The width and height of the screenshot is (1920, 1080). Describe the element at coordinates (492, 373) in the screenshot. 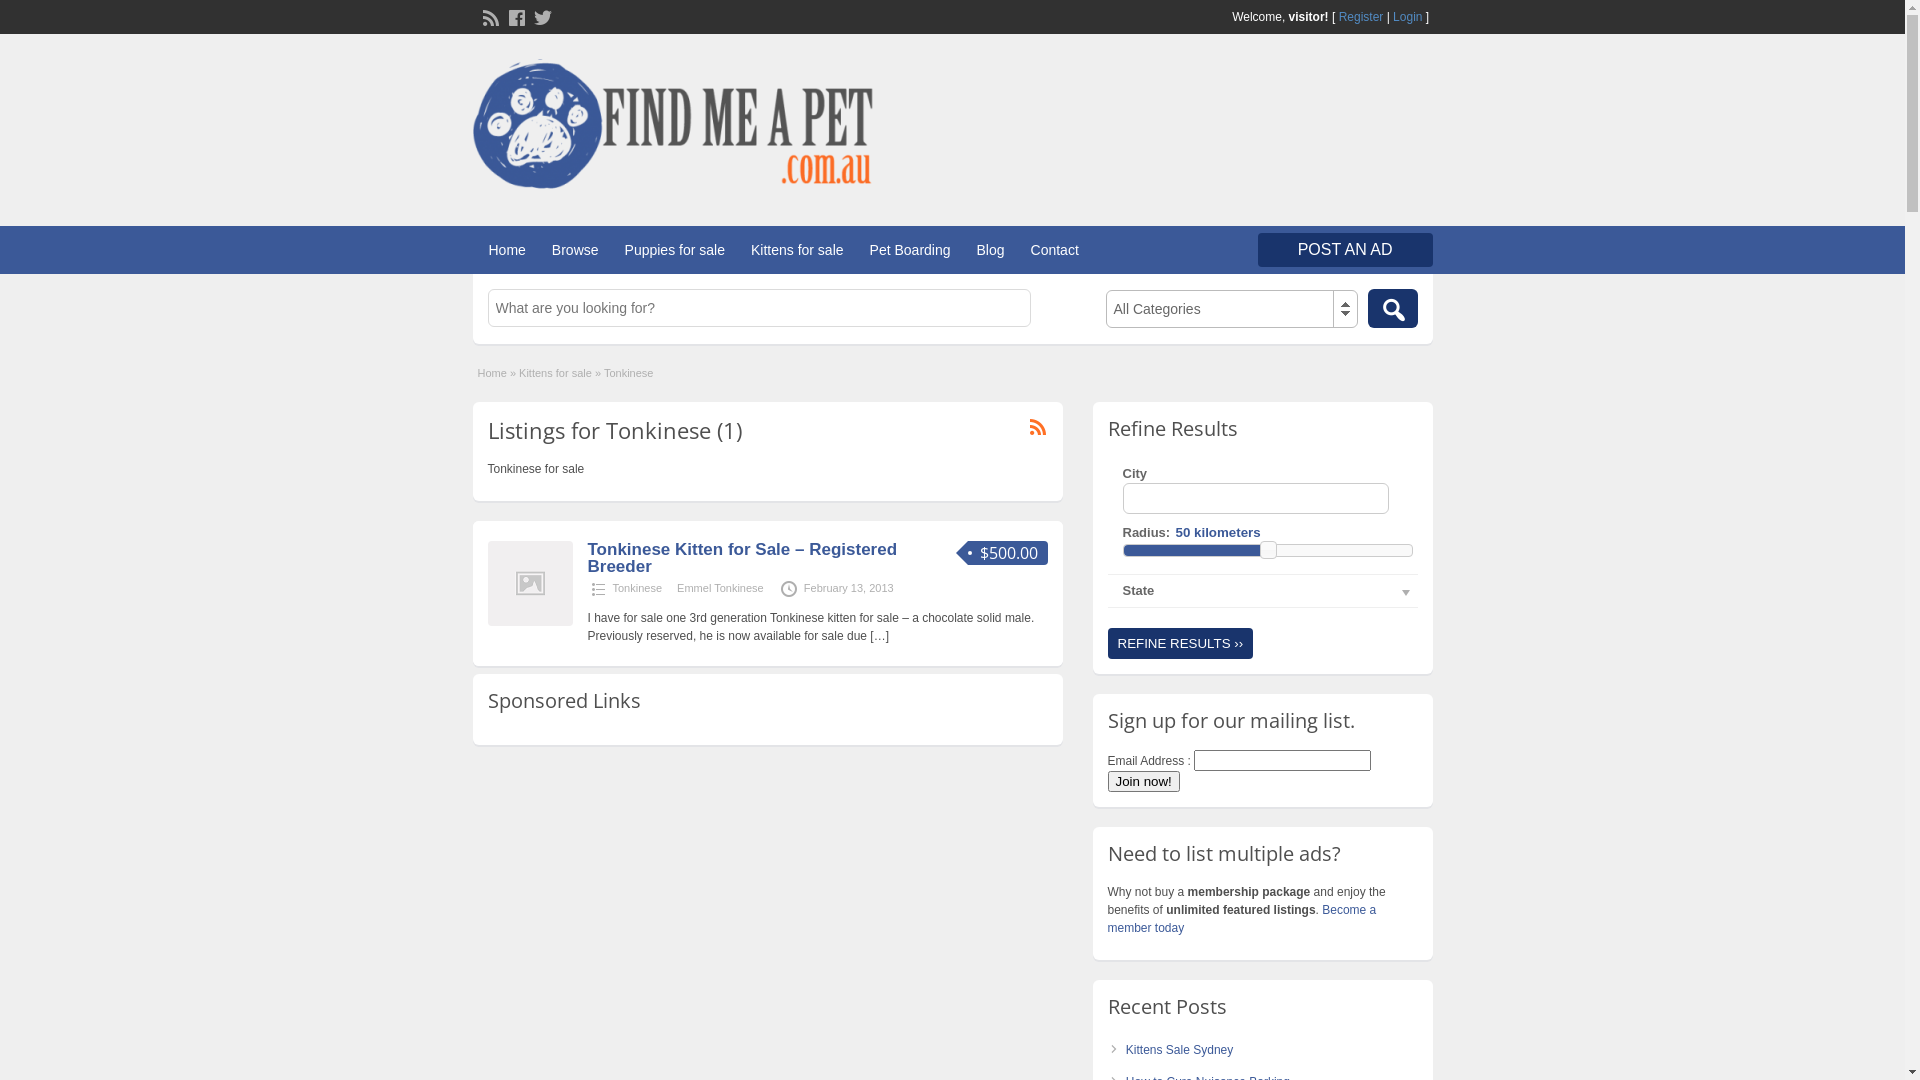

I see `Home` at that location.